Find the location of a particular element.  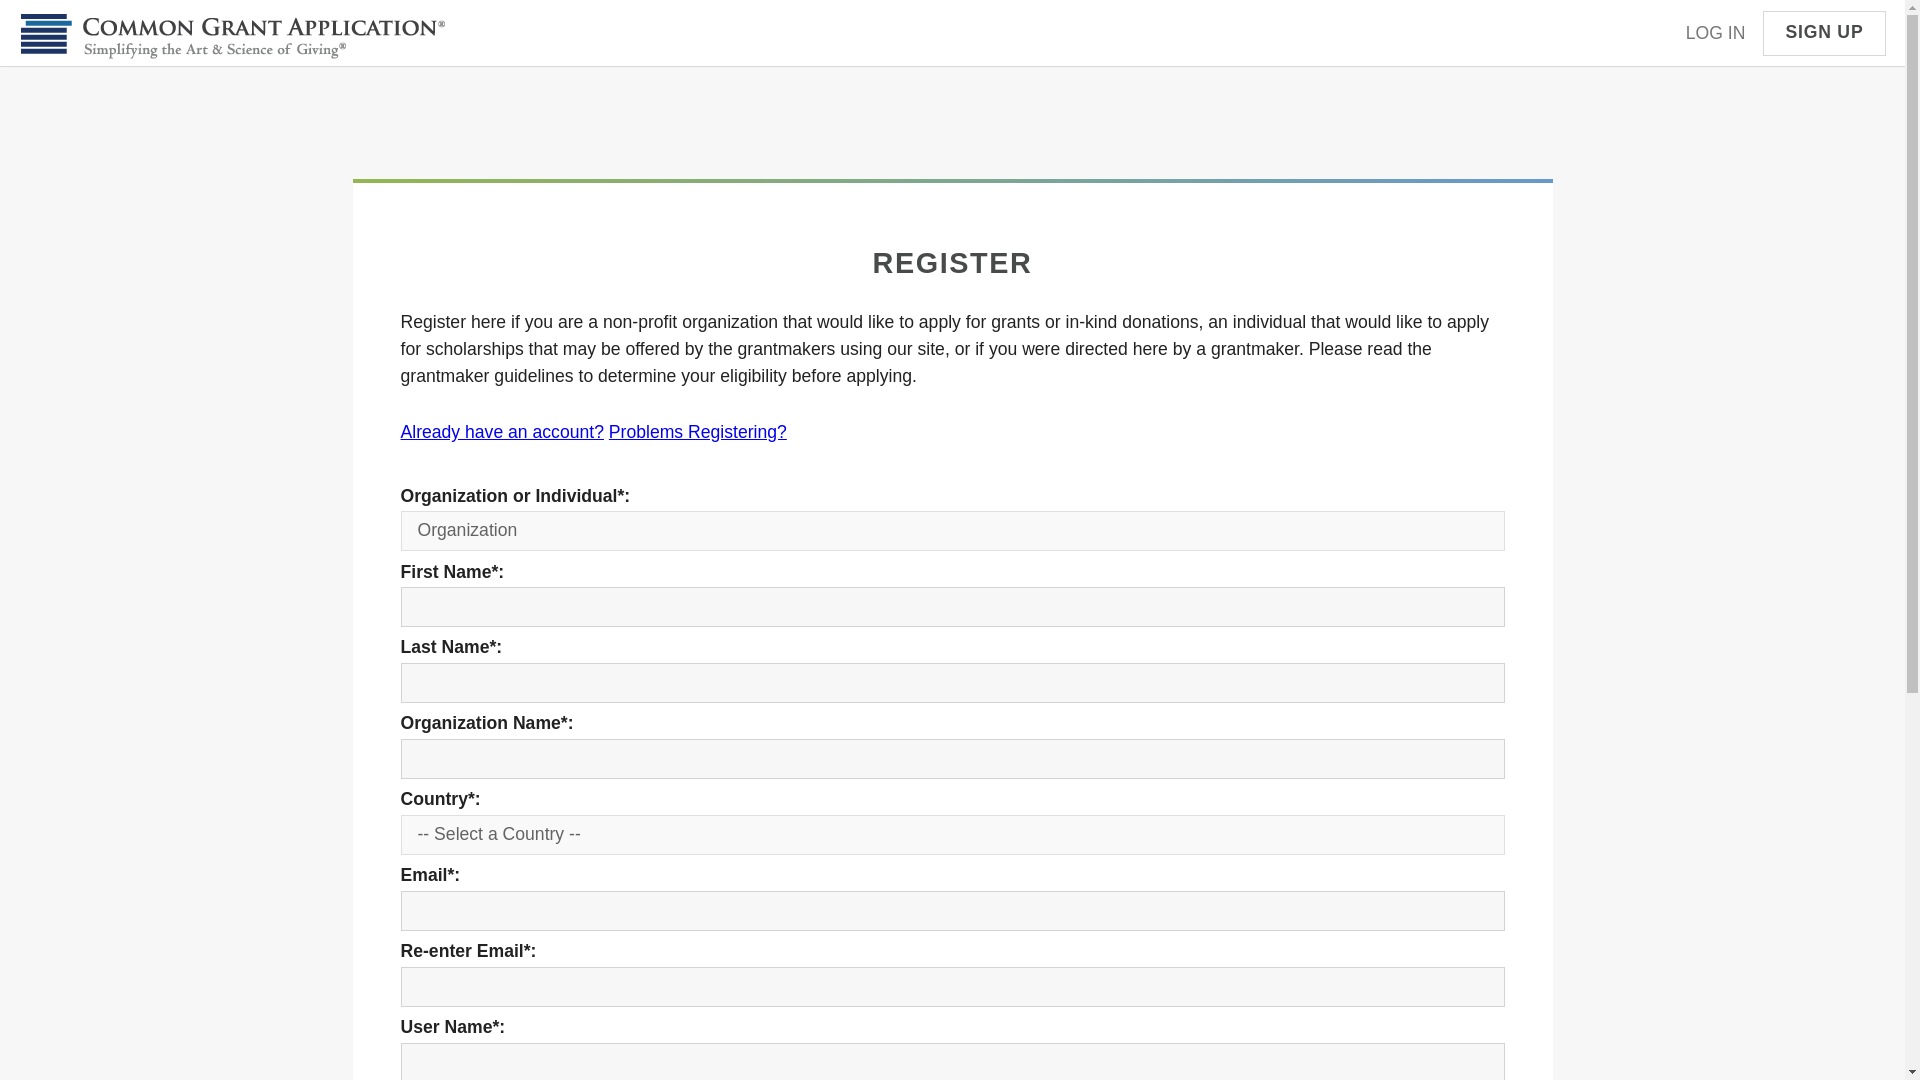

LOG IN is located at coordinates (1715, 33).